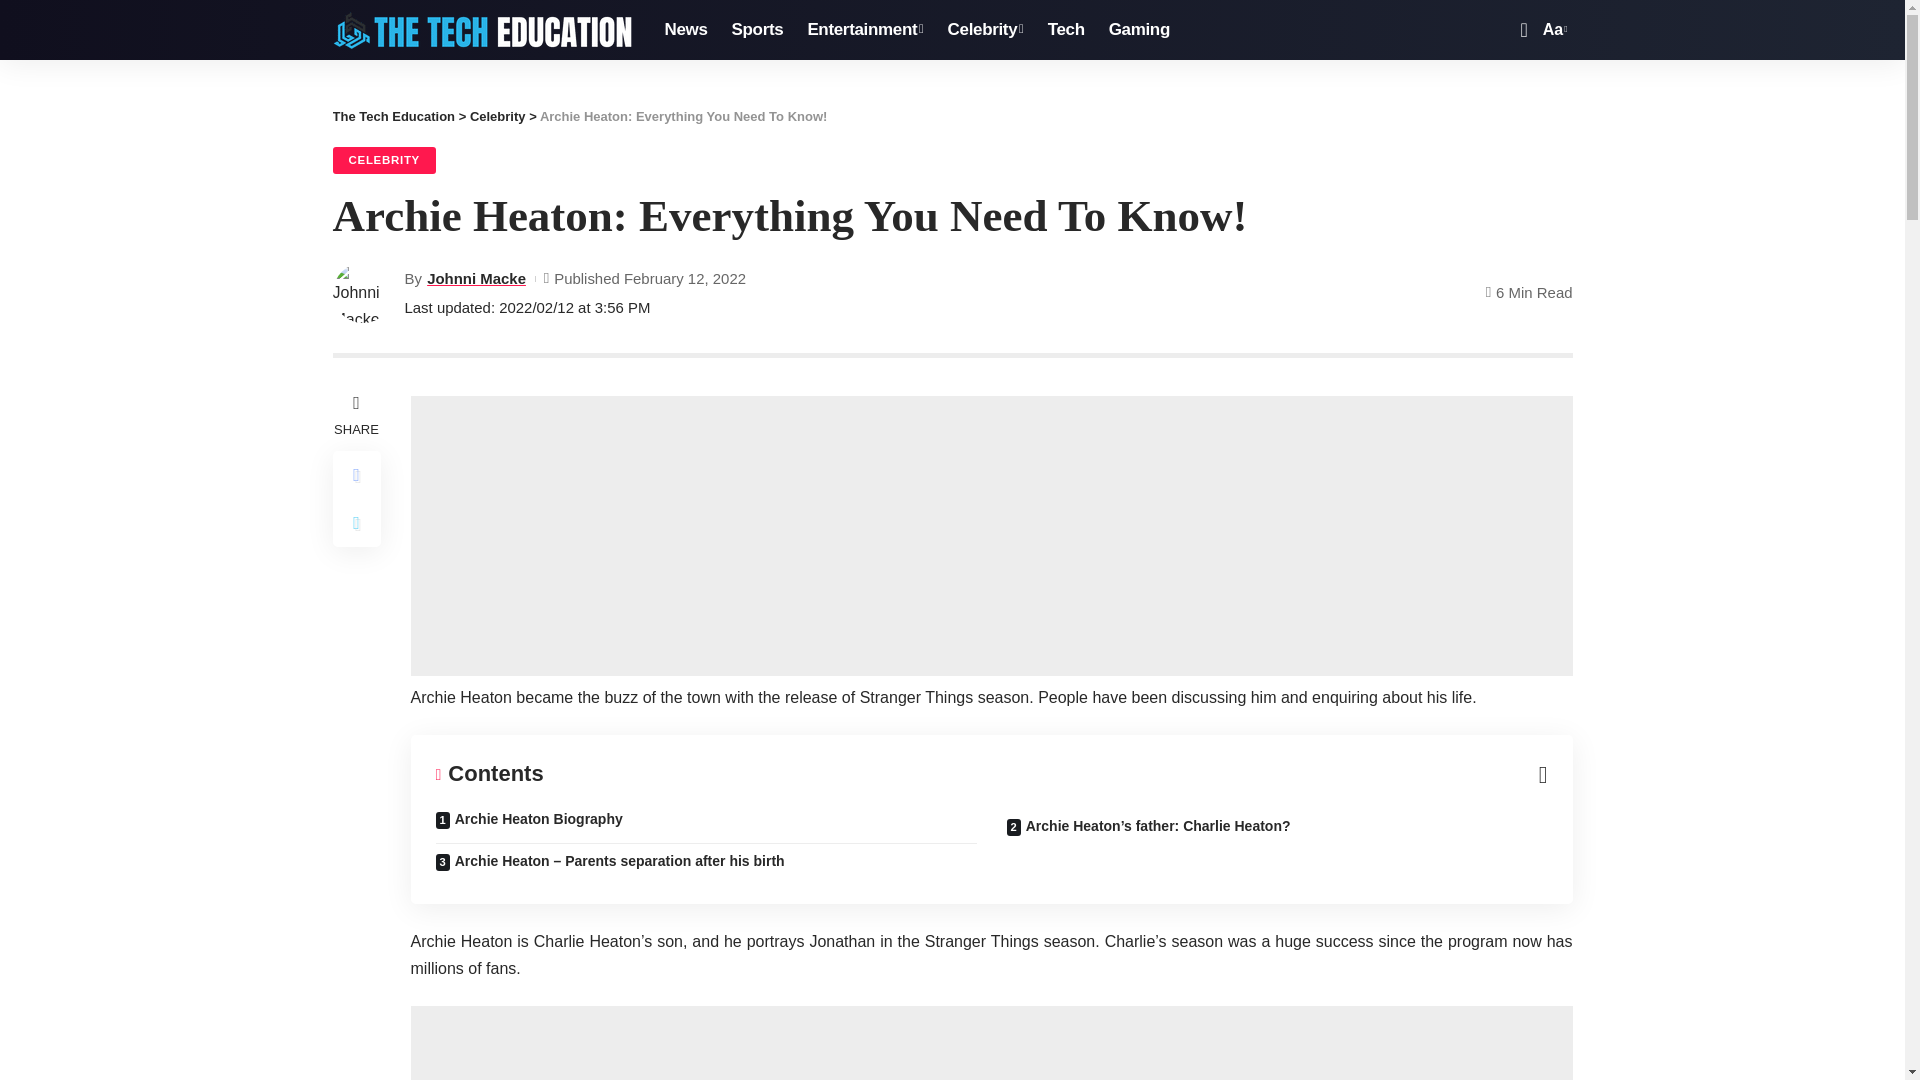 The image size is (1920, 1080). I want to click on News, so click(685, 30).